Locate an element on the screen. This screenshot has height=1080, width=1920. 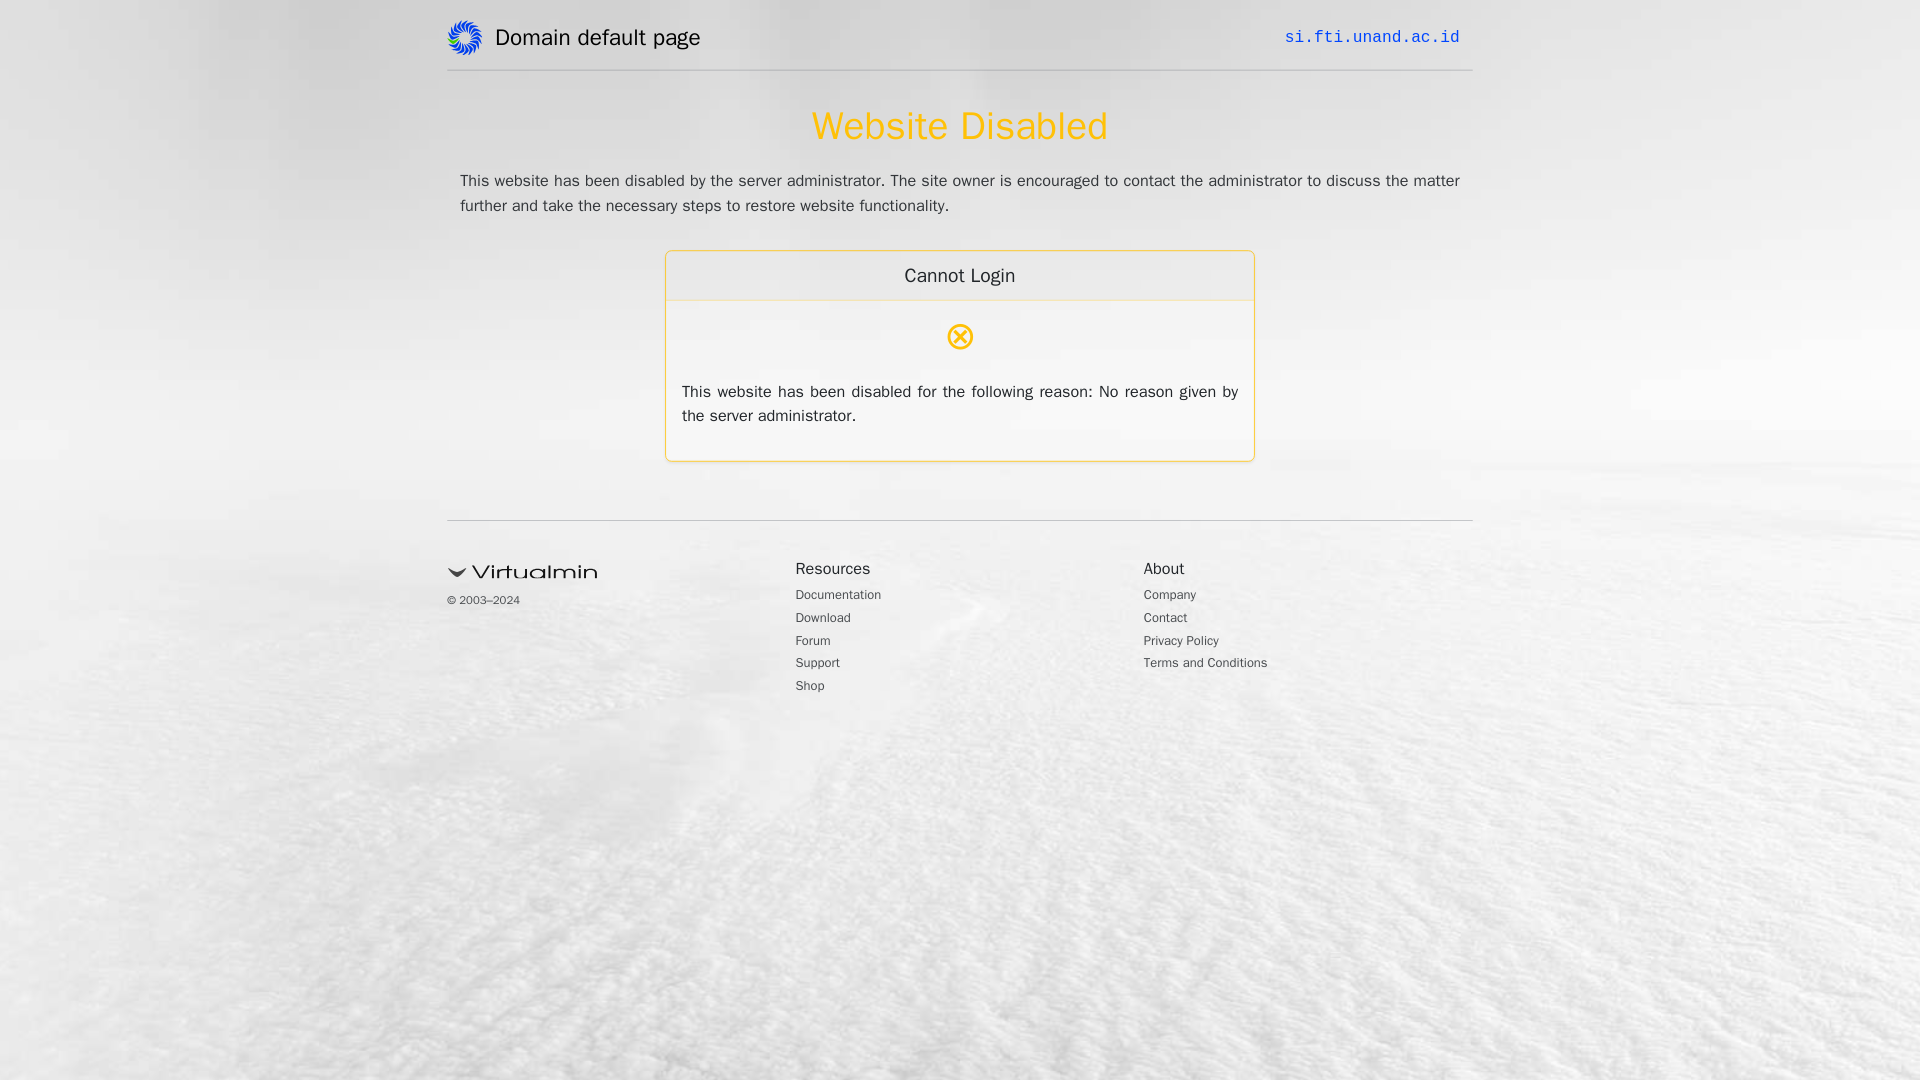
Domain default page is located at coordinates (604, 41).